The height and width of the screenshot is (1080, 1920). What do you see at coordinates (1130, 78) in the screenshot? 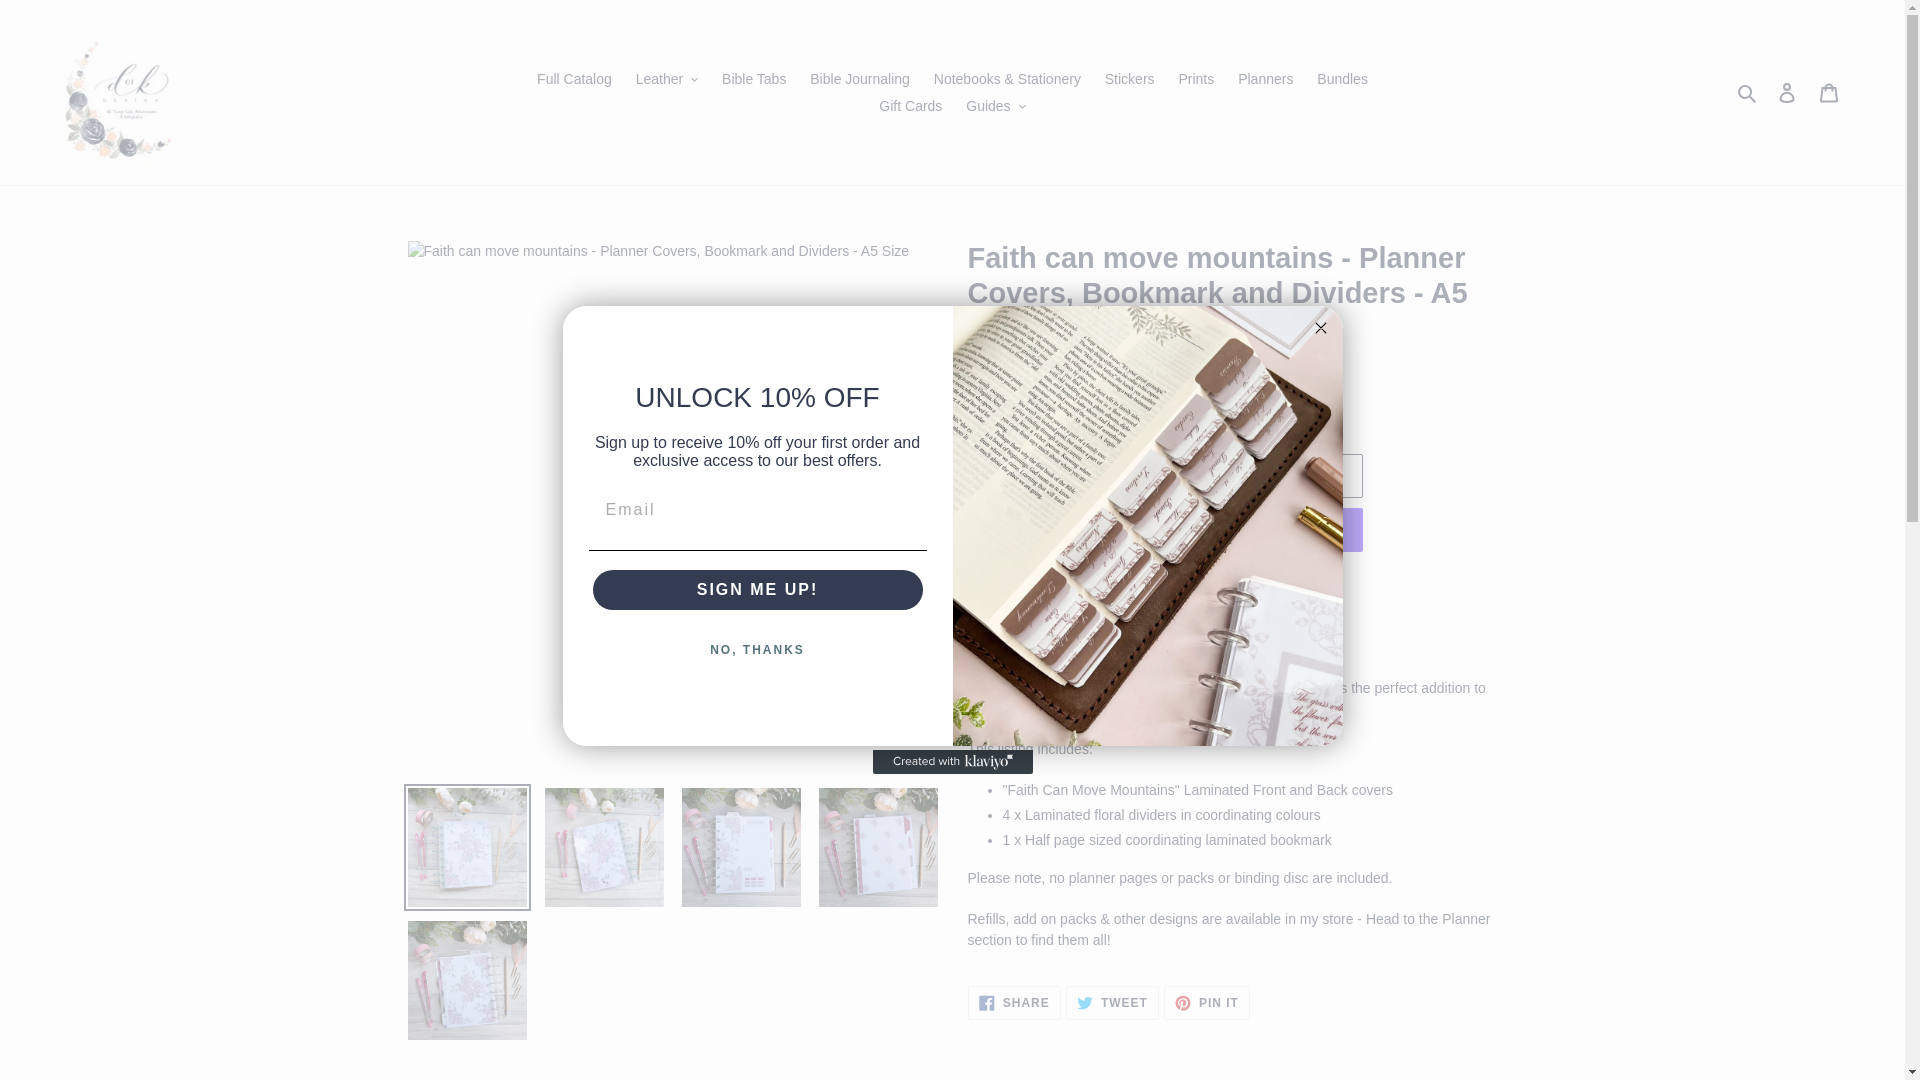
I see `Stickers` at bounding box center [1130, 78].